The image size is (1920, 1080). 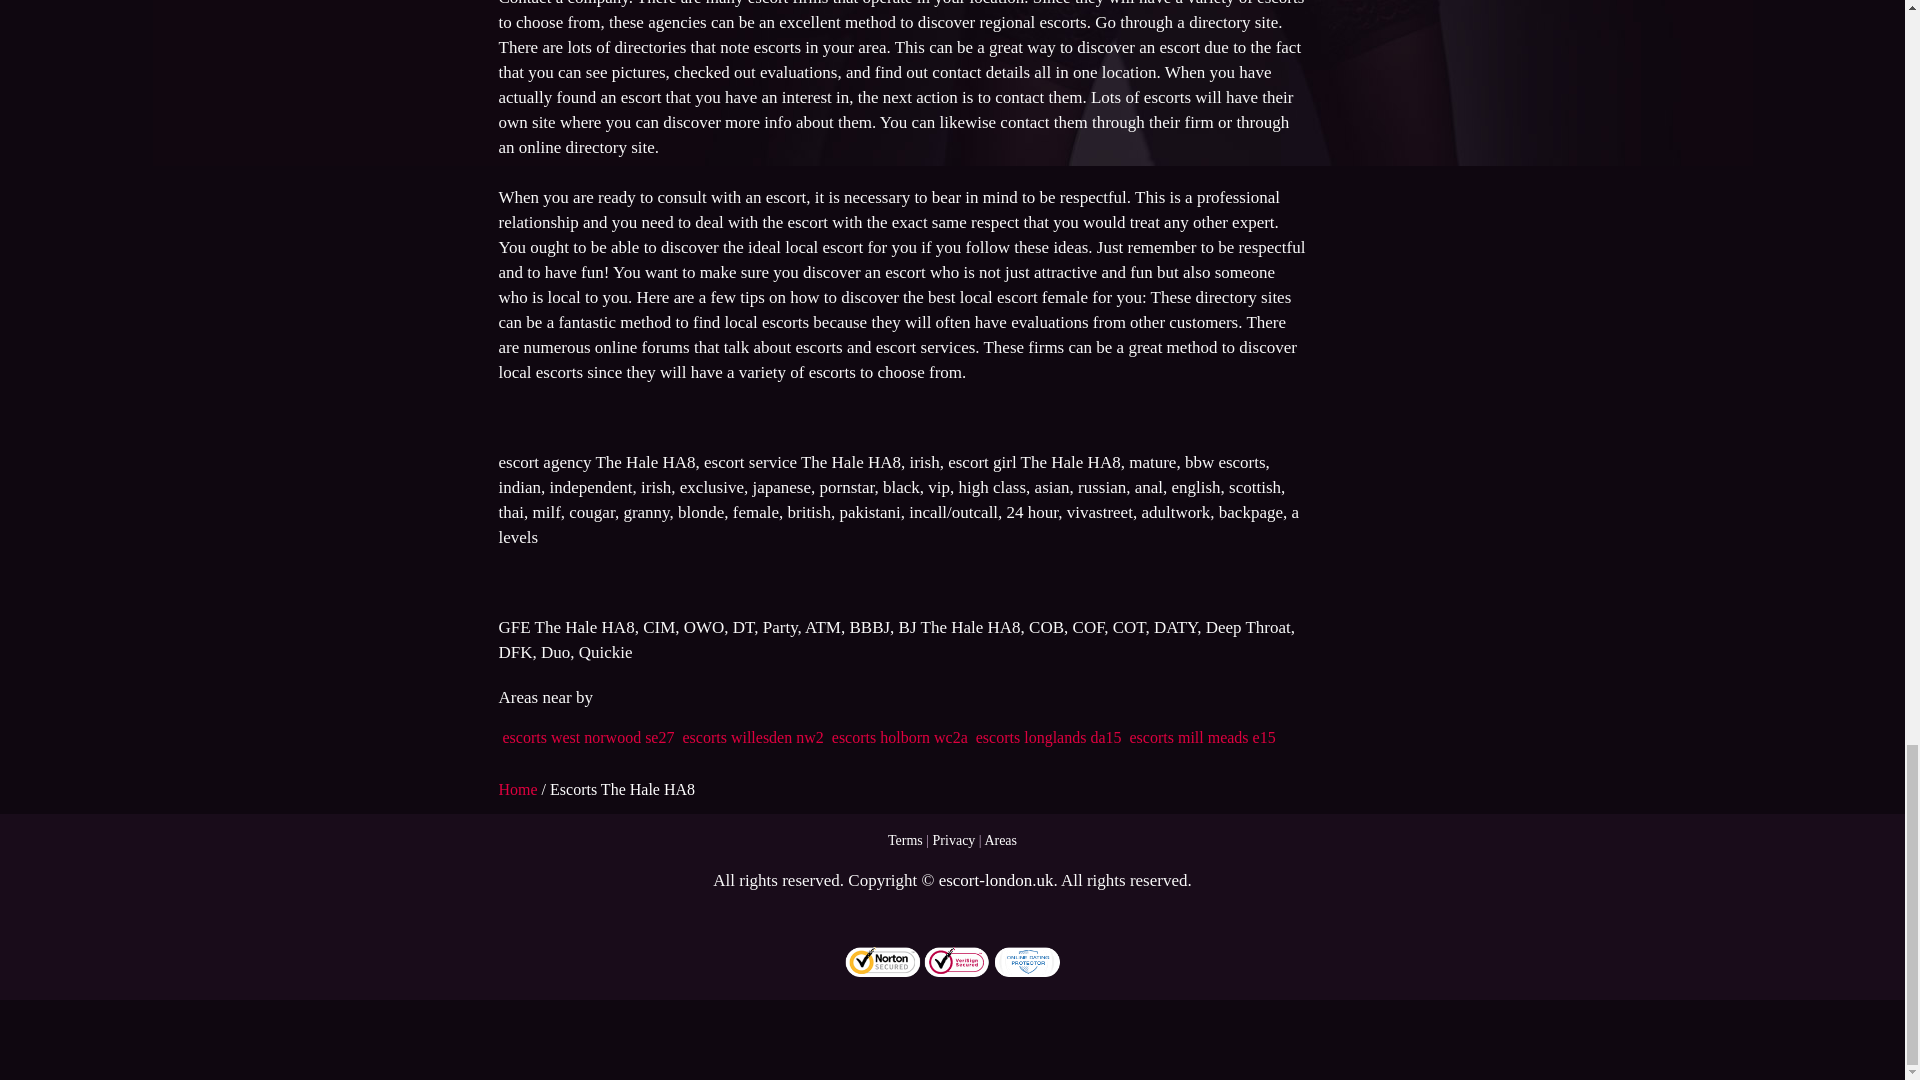 I want to click on Home, so click(x=519, y=789).